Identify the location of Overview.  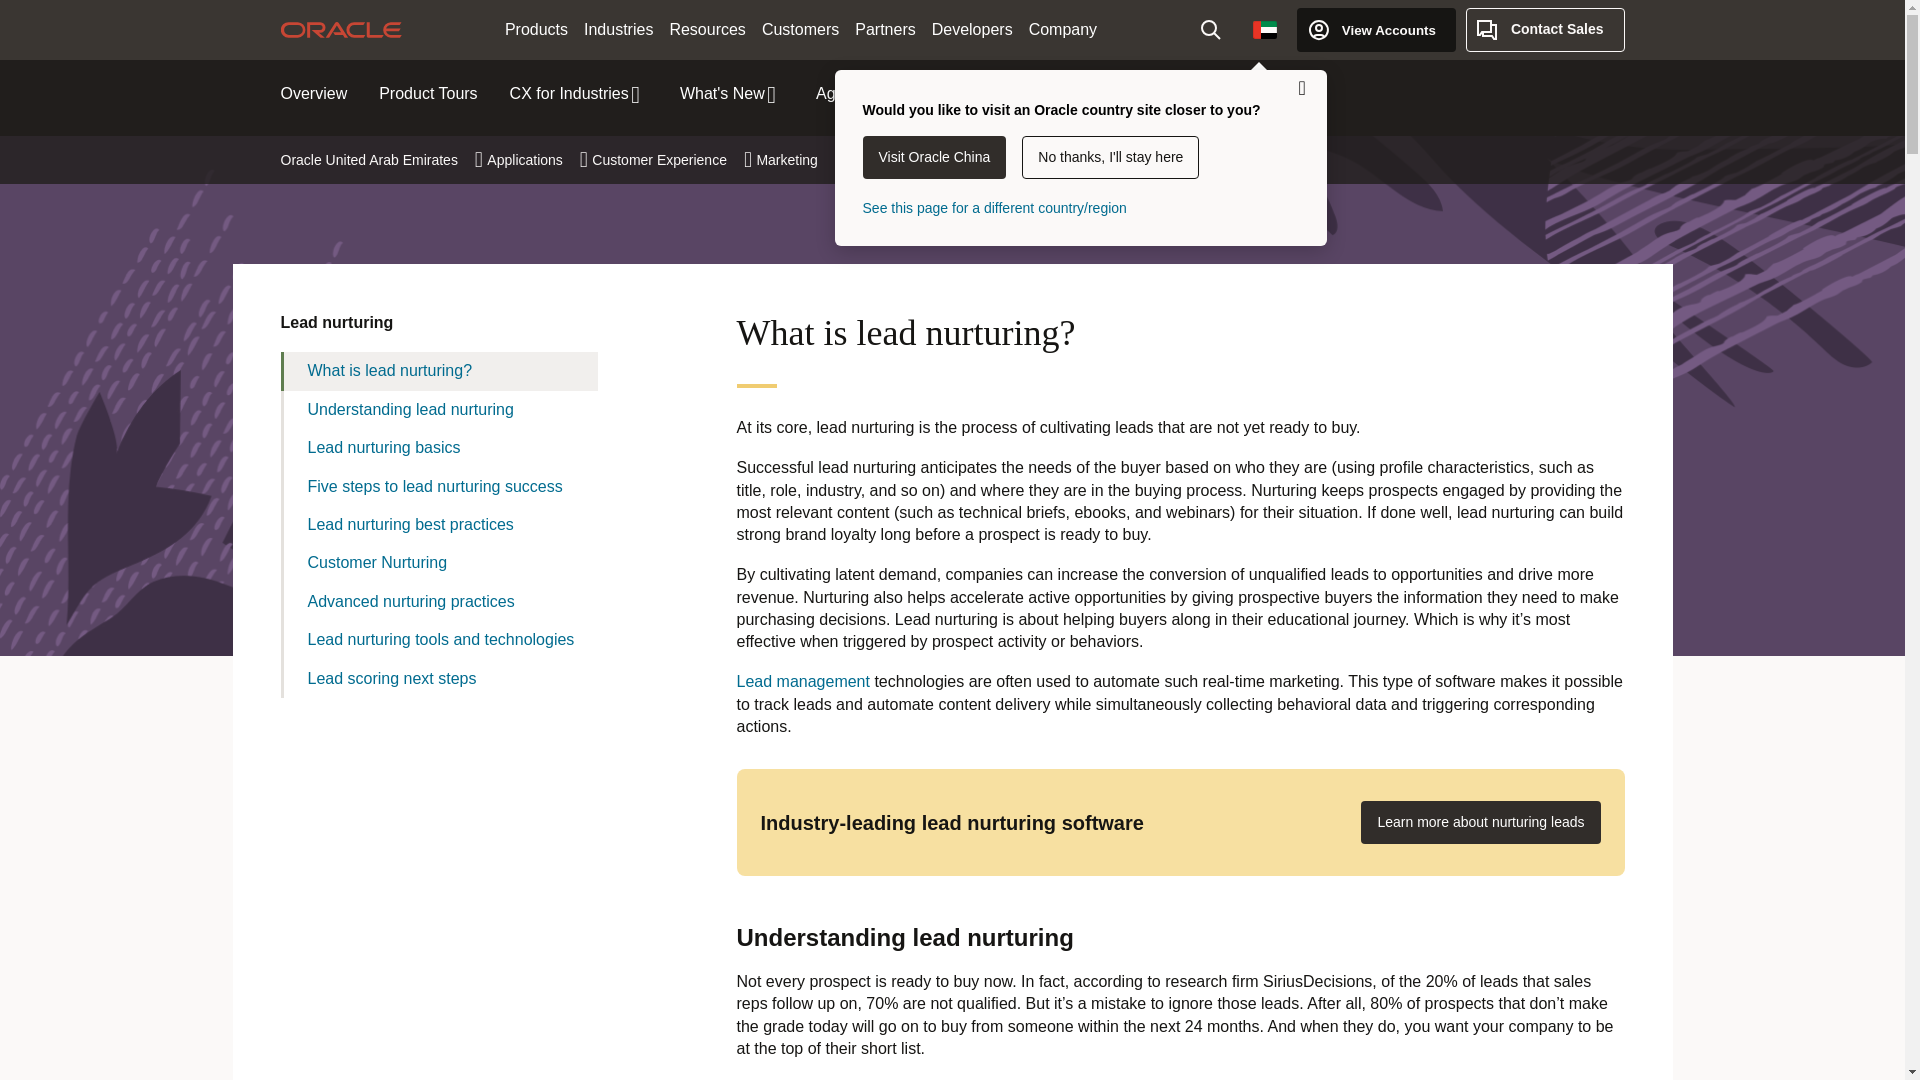
(314, 94).